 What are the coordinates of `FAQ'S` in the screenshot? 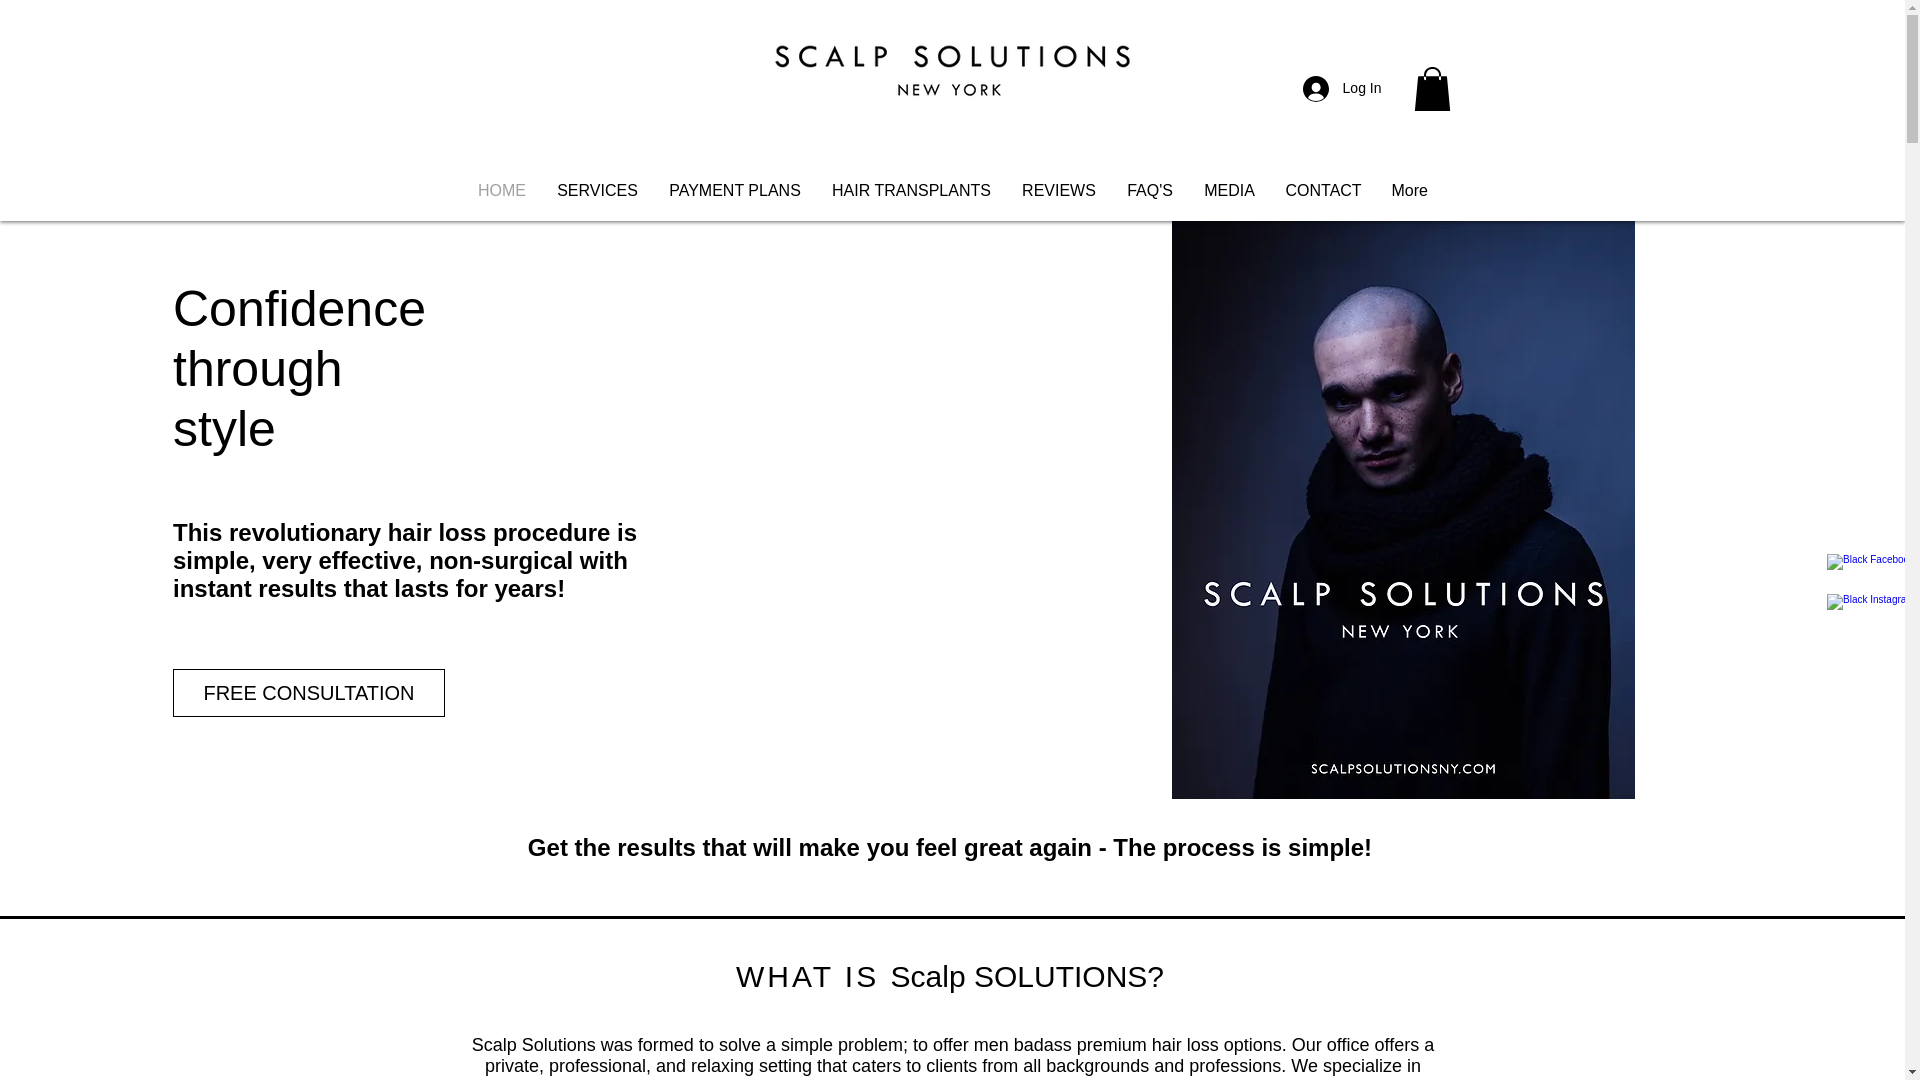 It's located at (1150, 190).